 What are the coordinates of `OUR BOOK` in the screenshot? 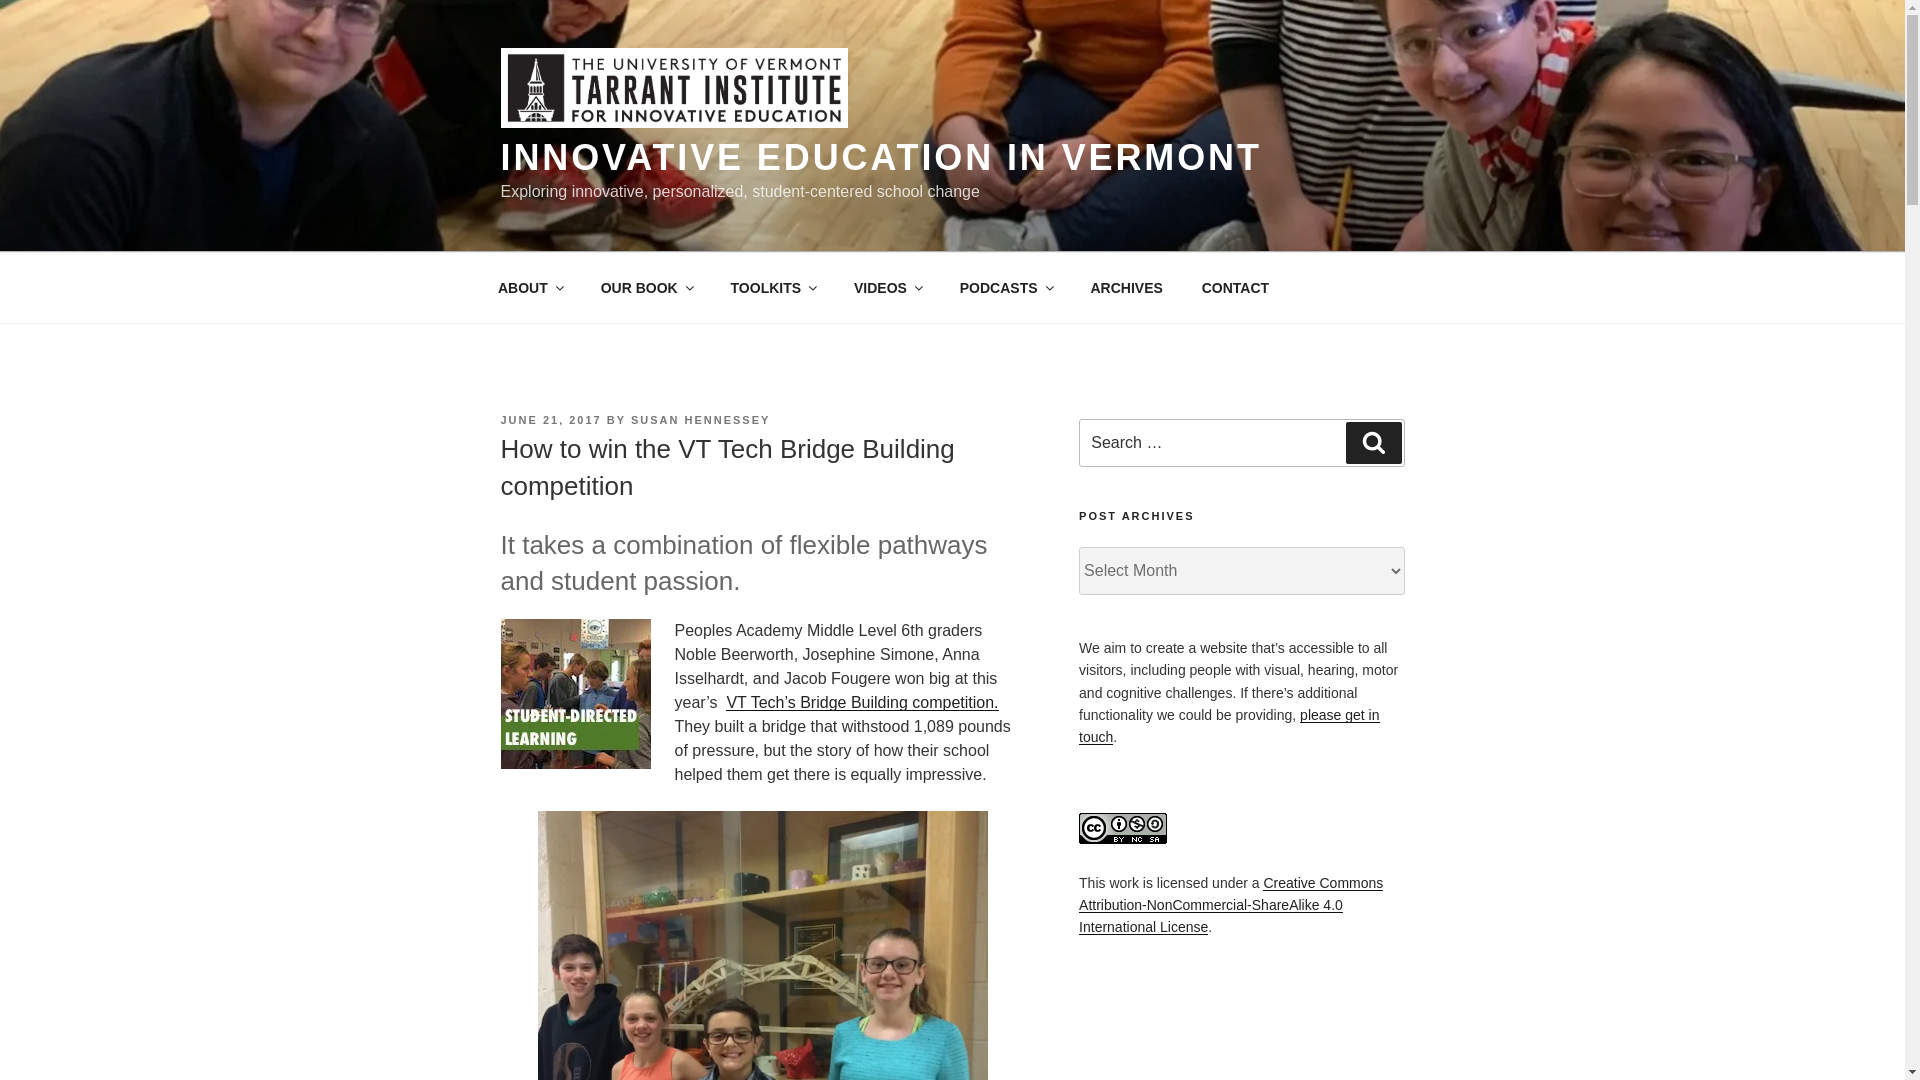 It's located at (646, 288).